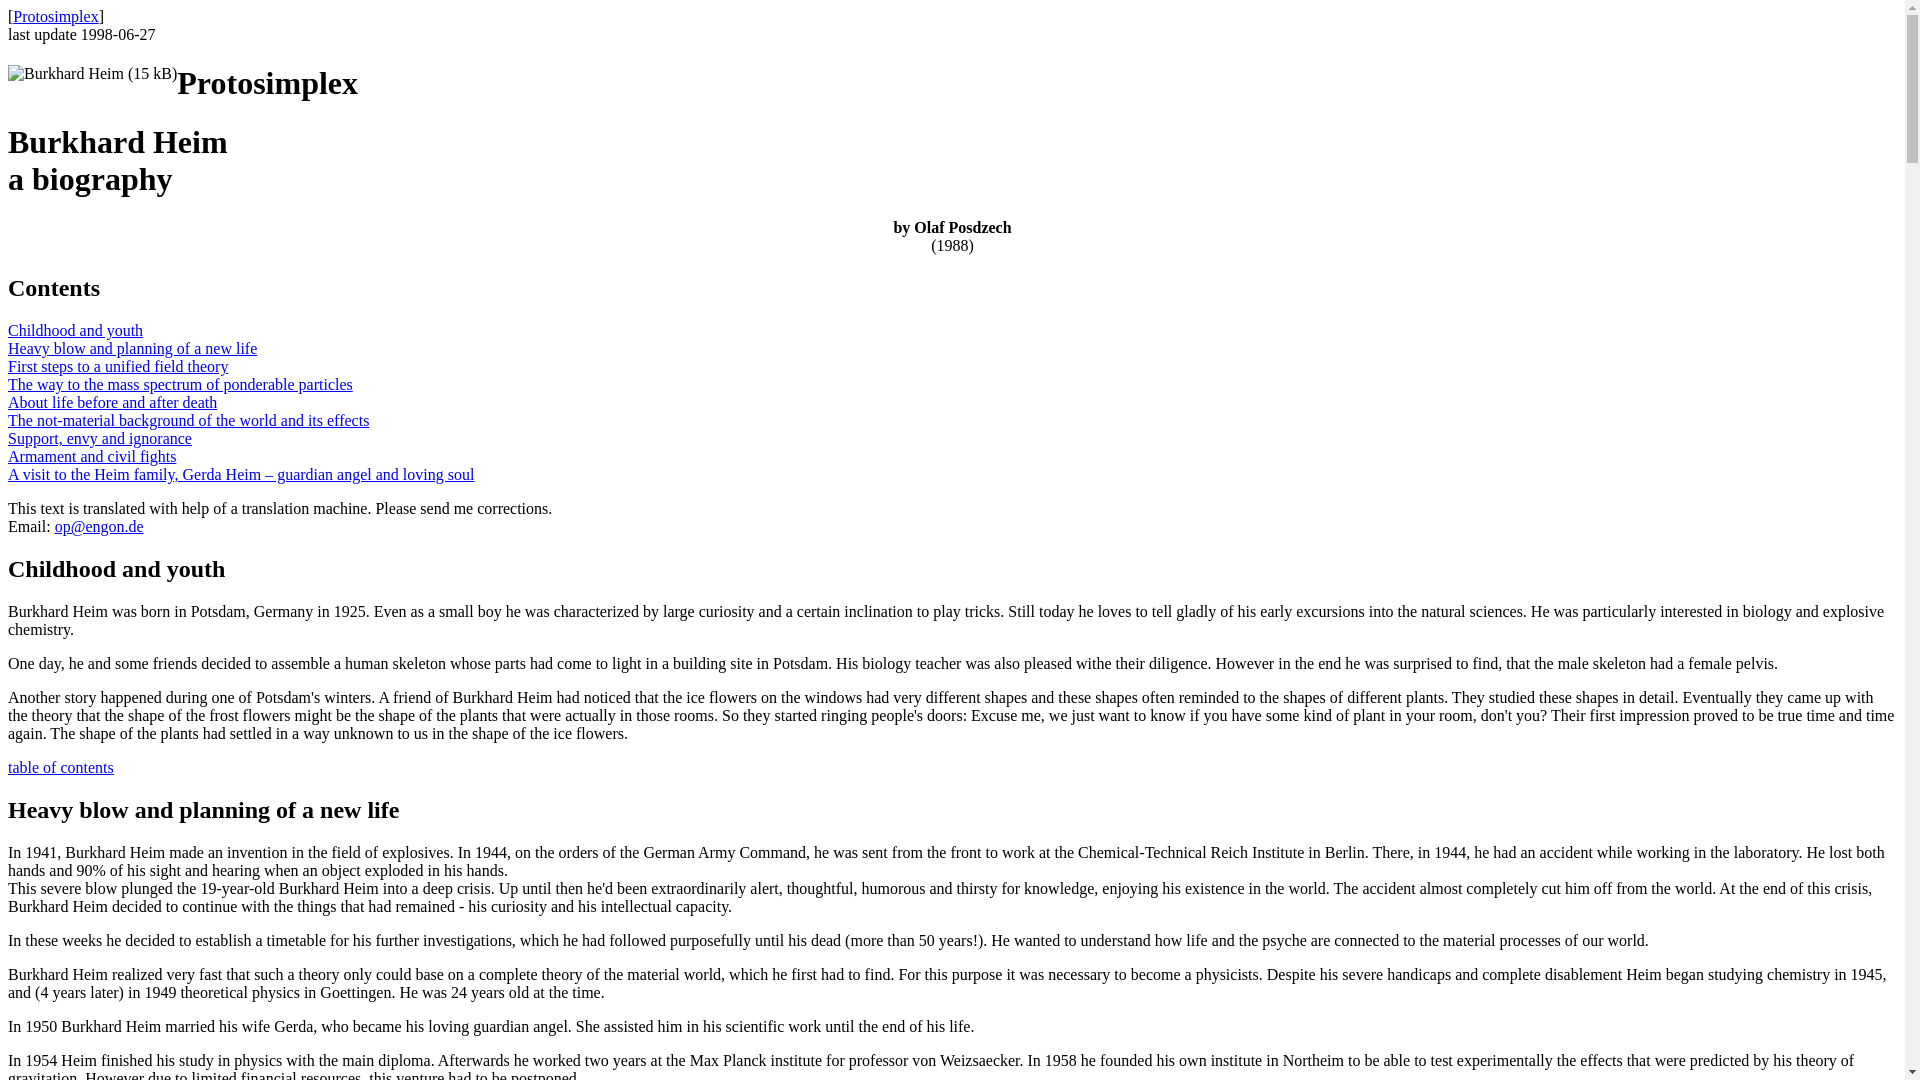  I want to click on table of contents, so click(60, 768).